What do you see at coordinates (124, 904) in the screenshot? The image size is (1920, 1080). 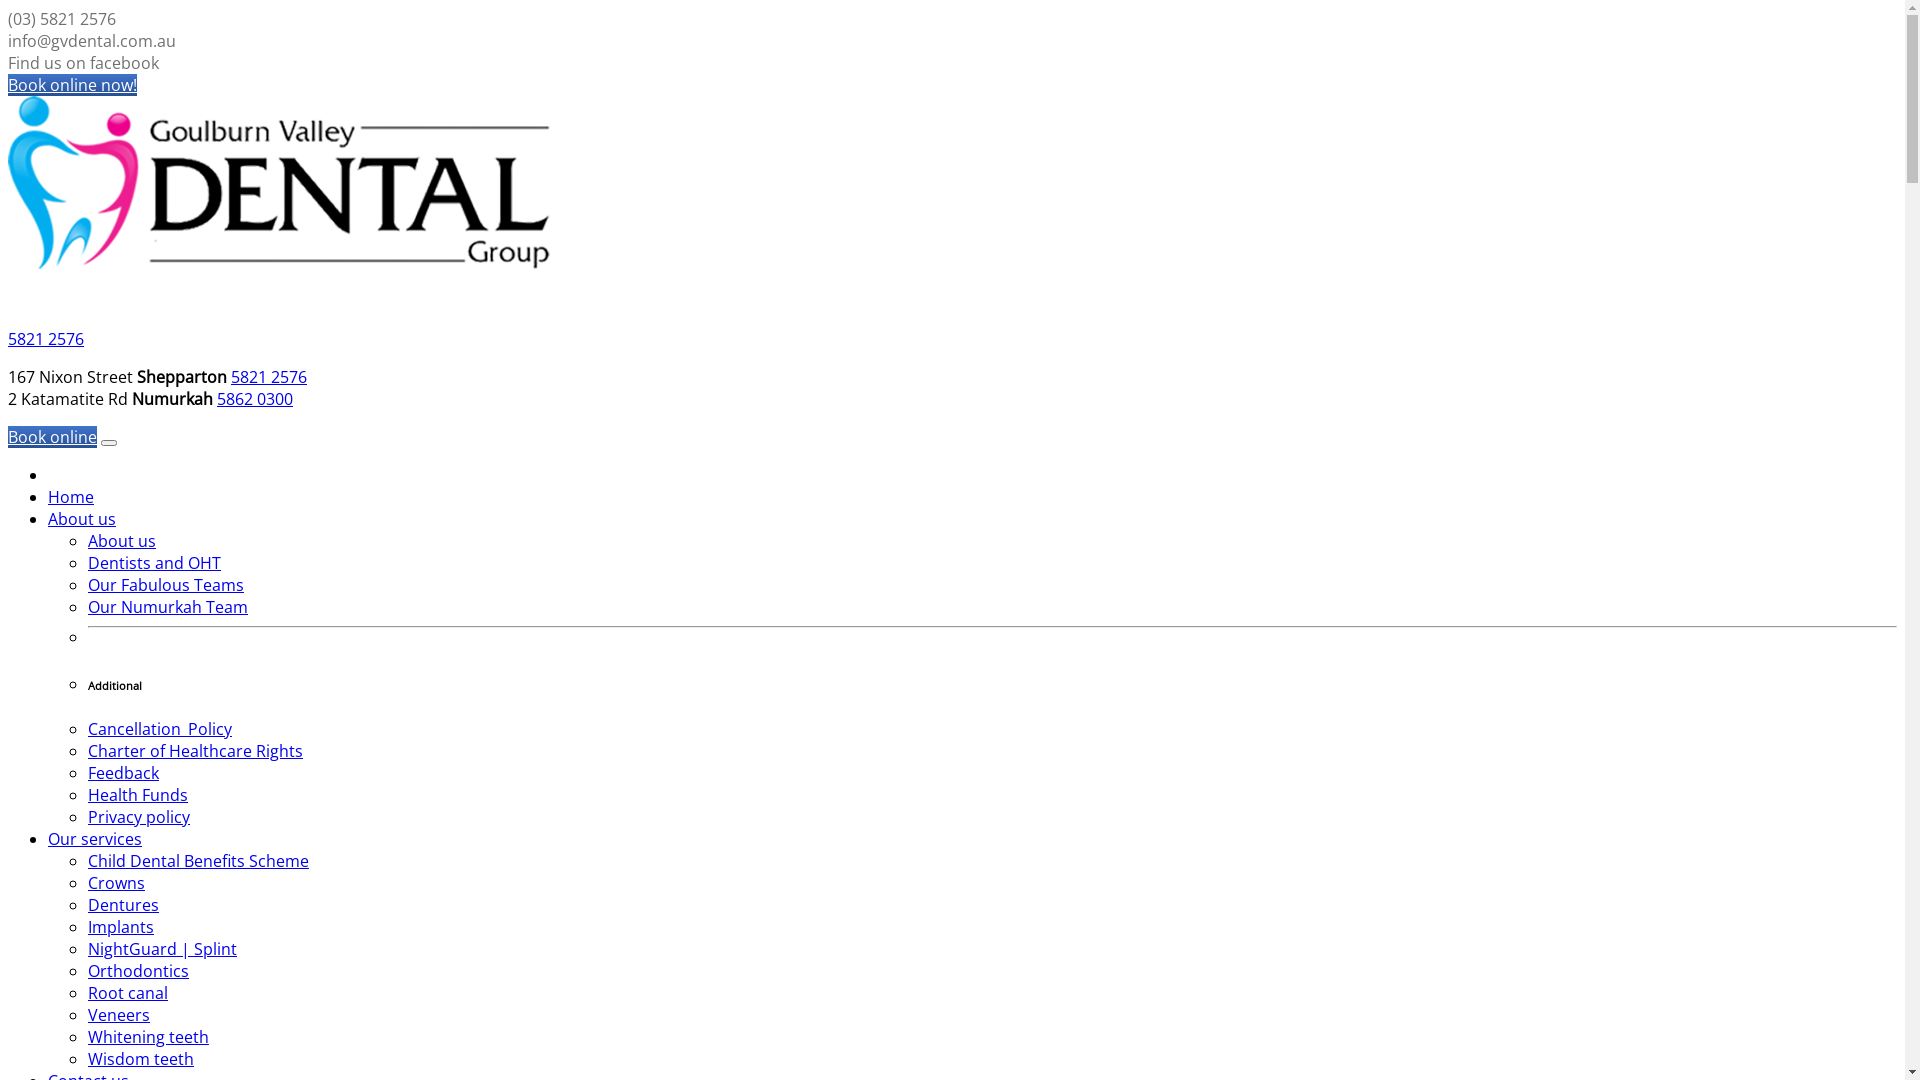 I see `Dentures` at bounding box center [124, 904].